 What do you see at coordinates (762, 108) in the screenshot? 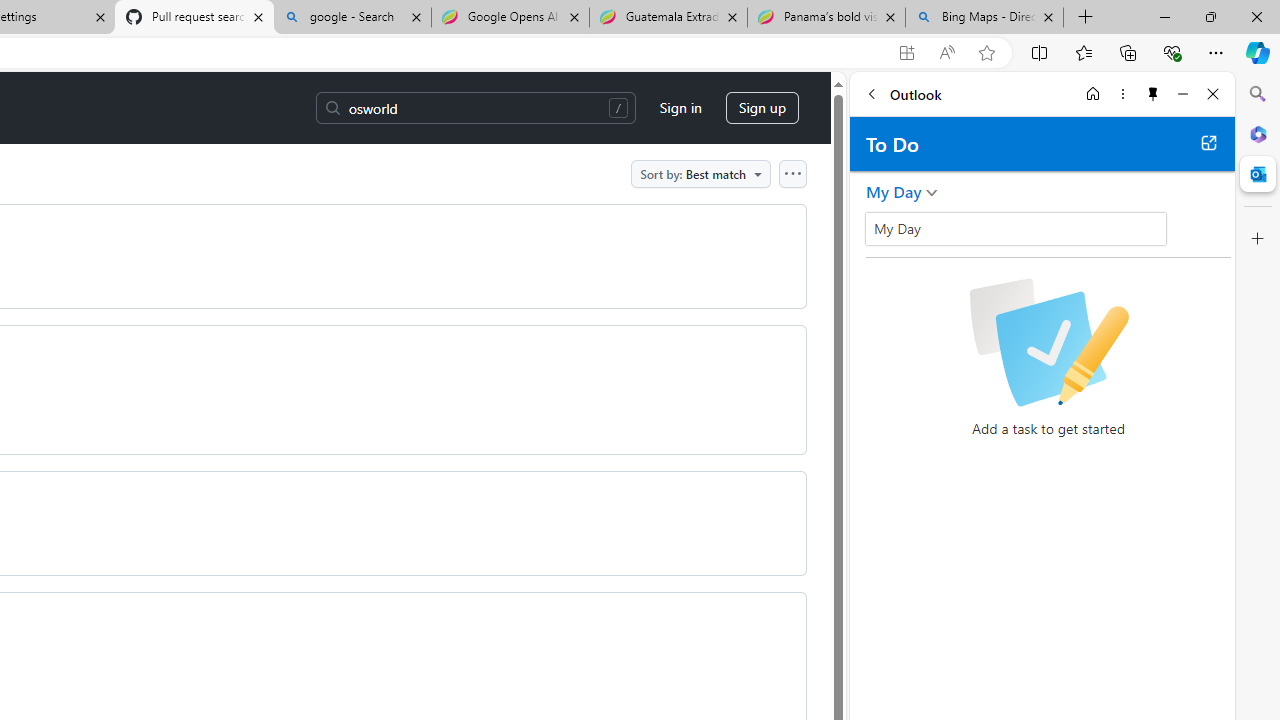
I see `Sign up` at bounding box center [762, 108].